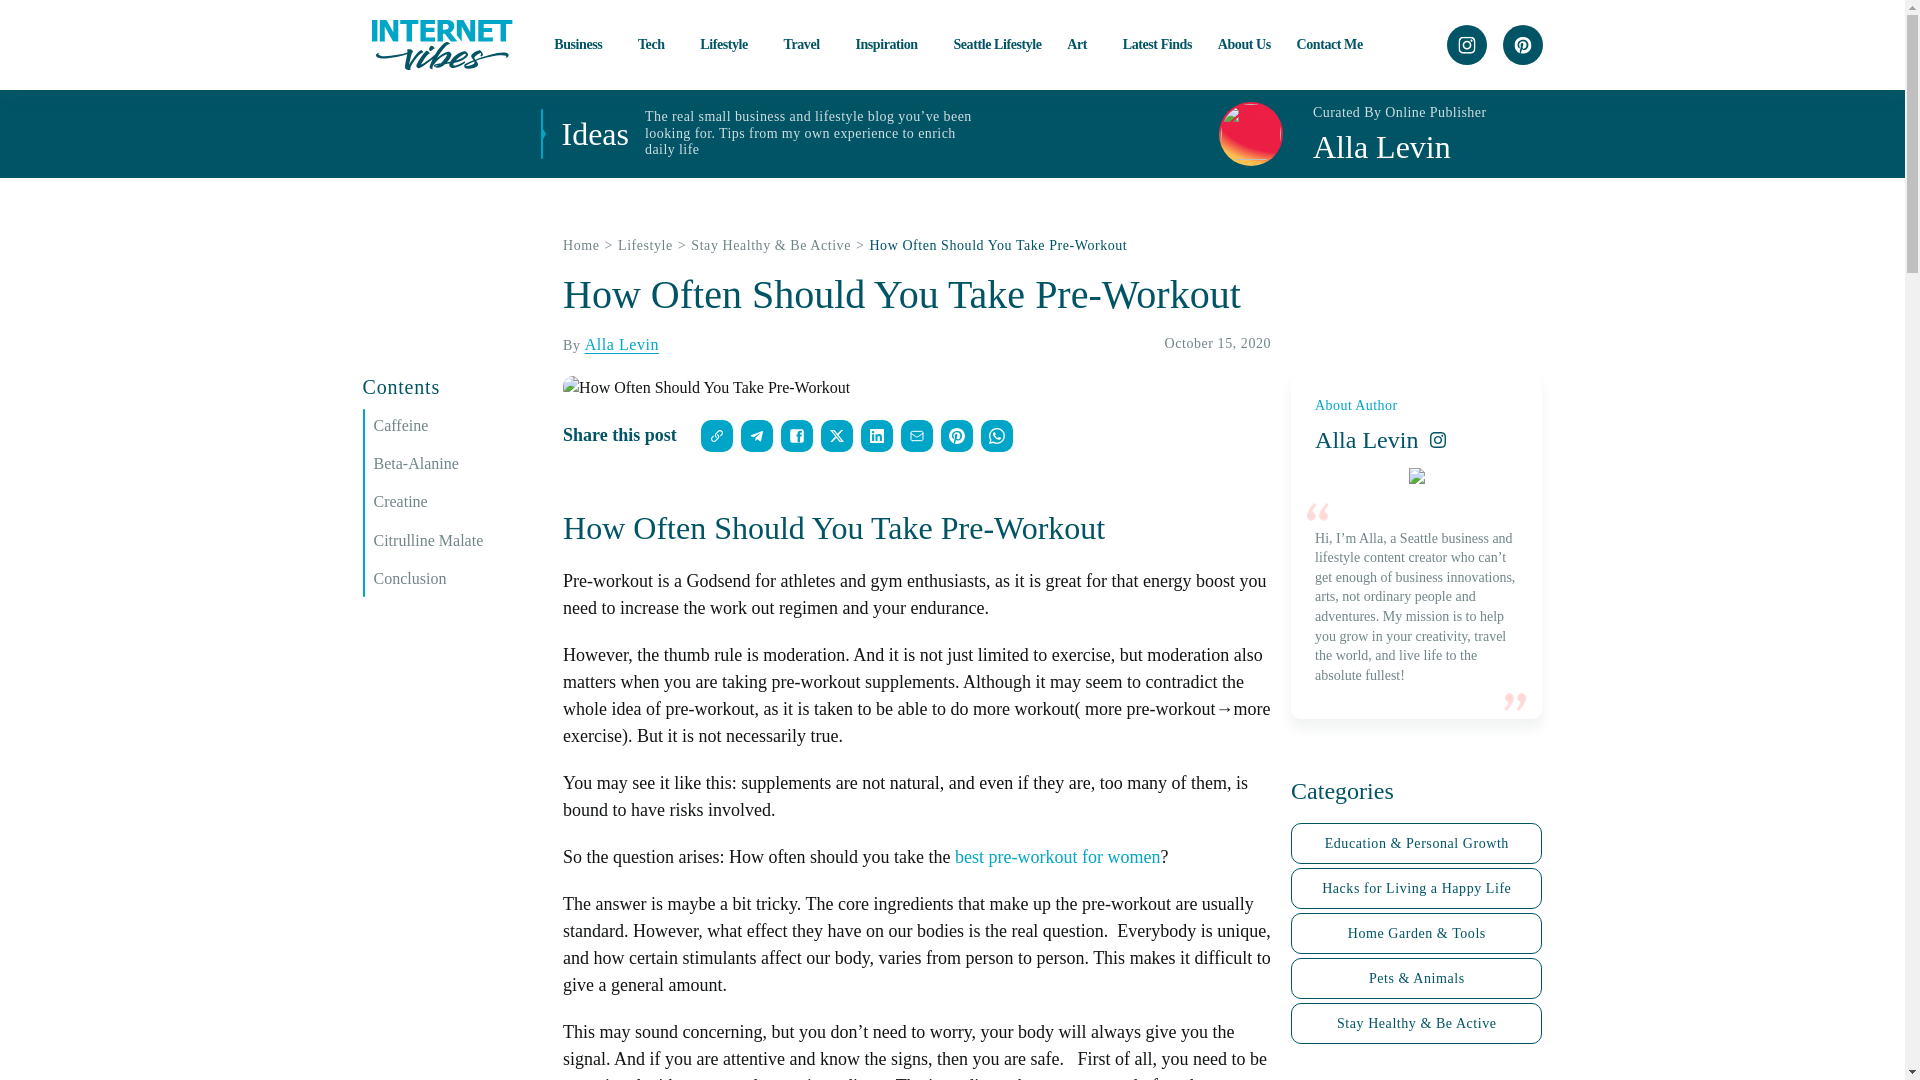 This screenshot has width=1920, height=1080. I want to click on Lifestyle, so click(729, 44).